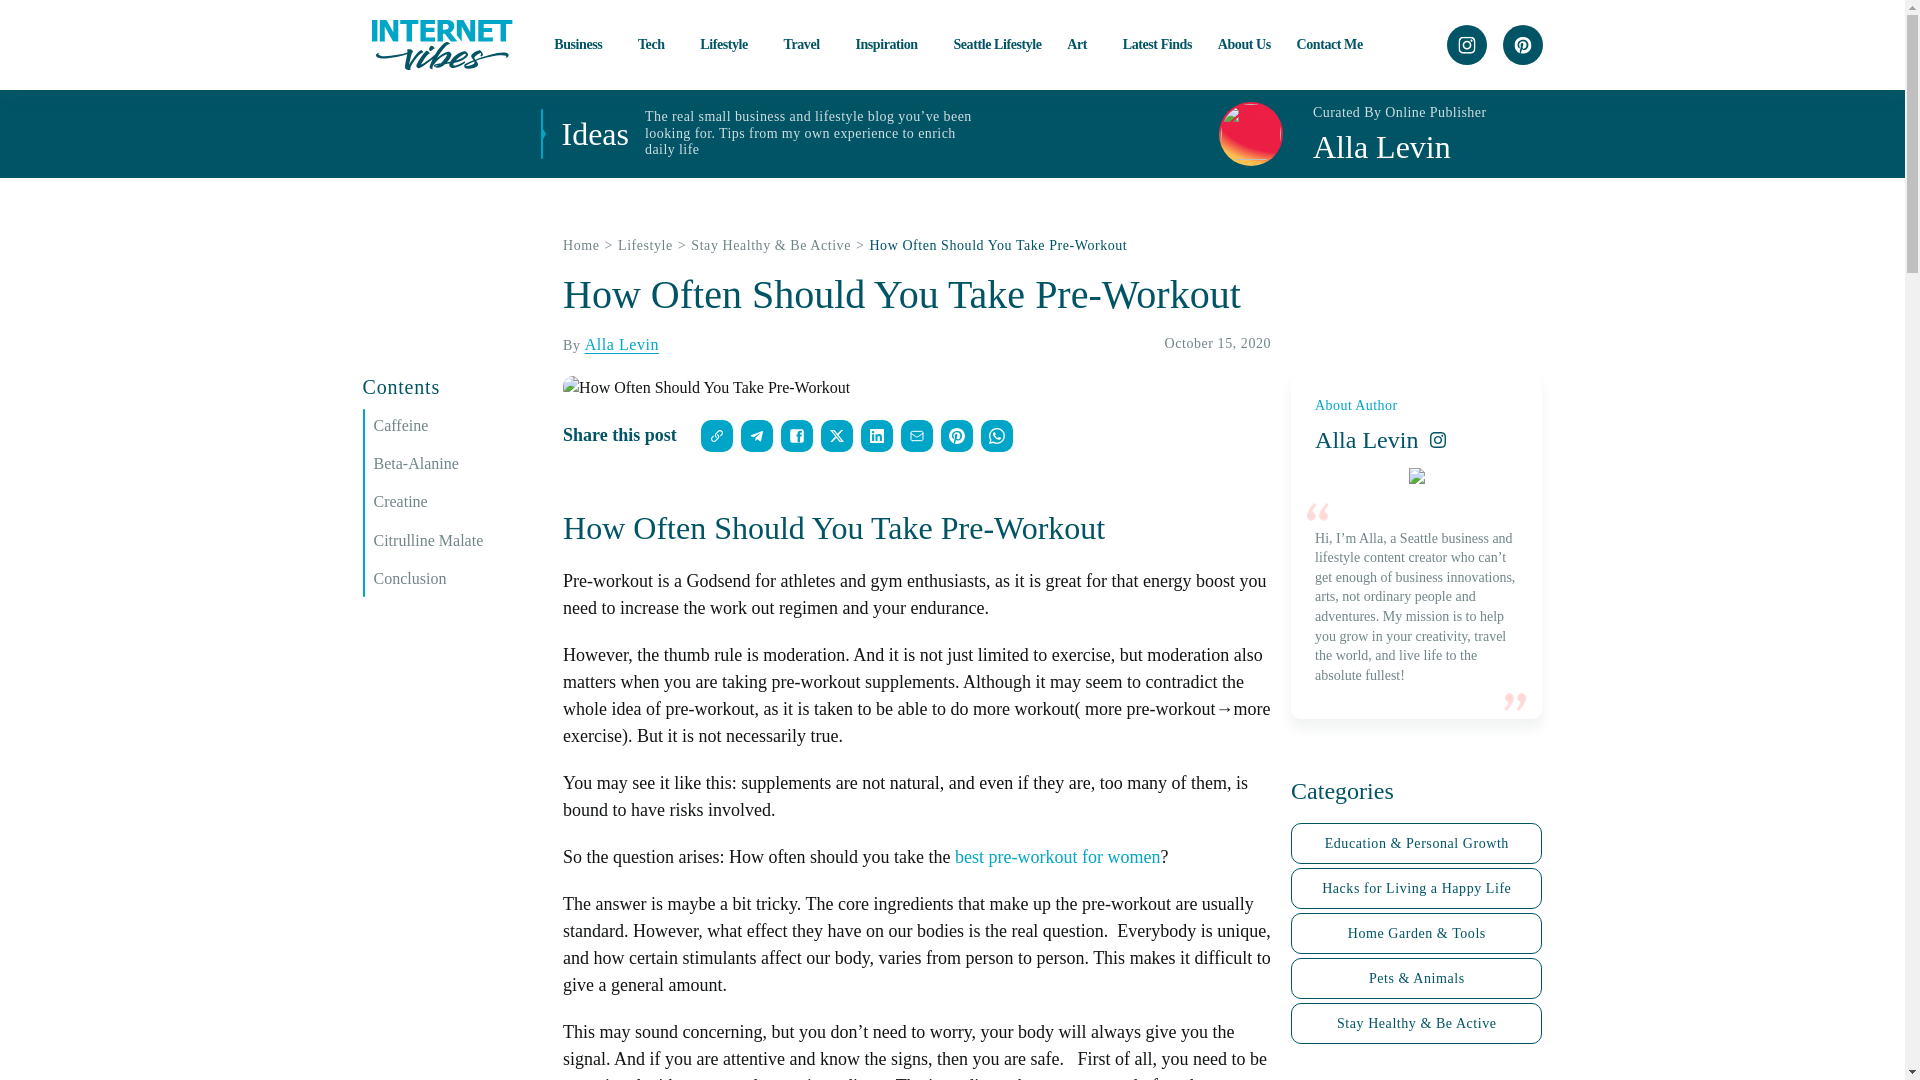 This screenshot has width=1920, height=1080. I want to click on Lifestyle, so click(729, 44).